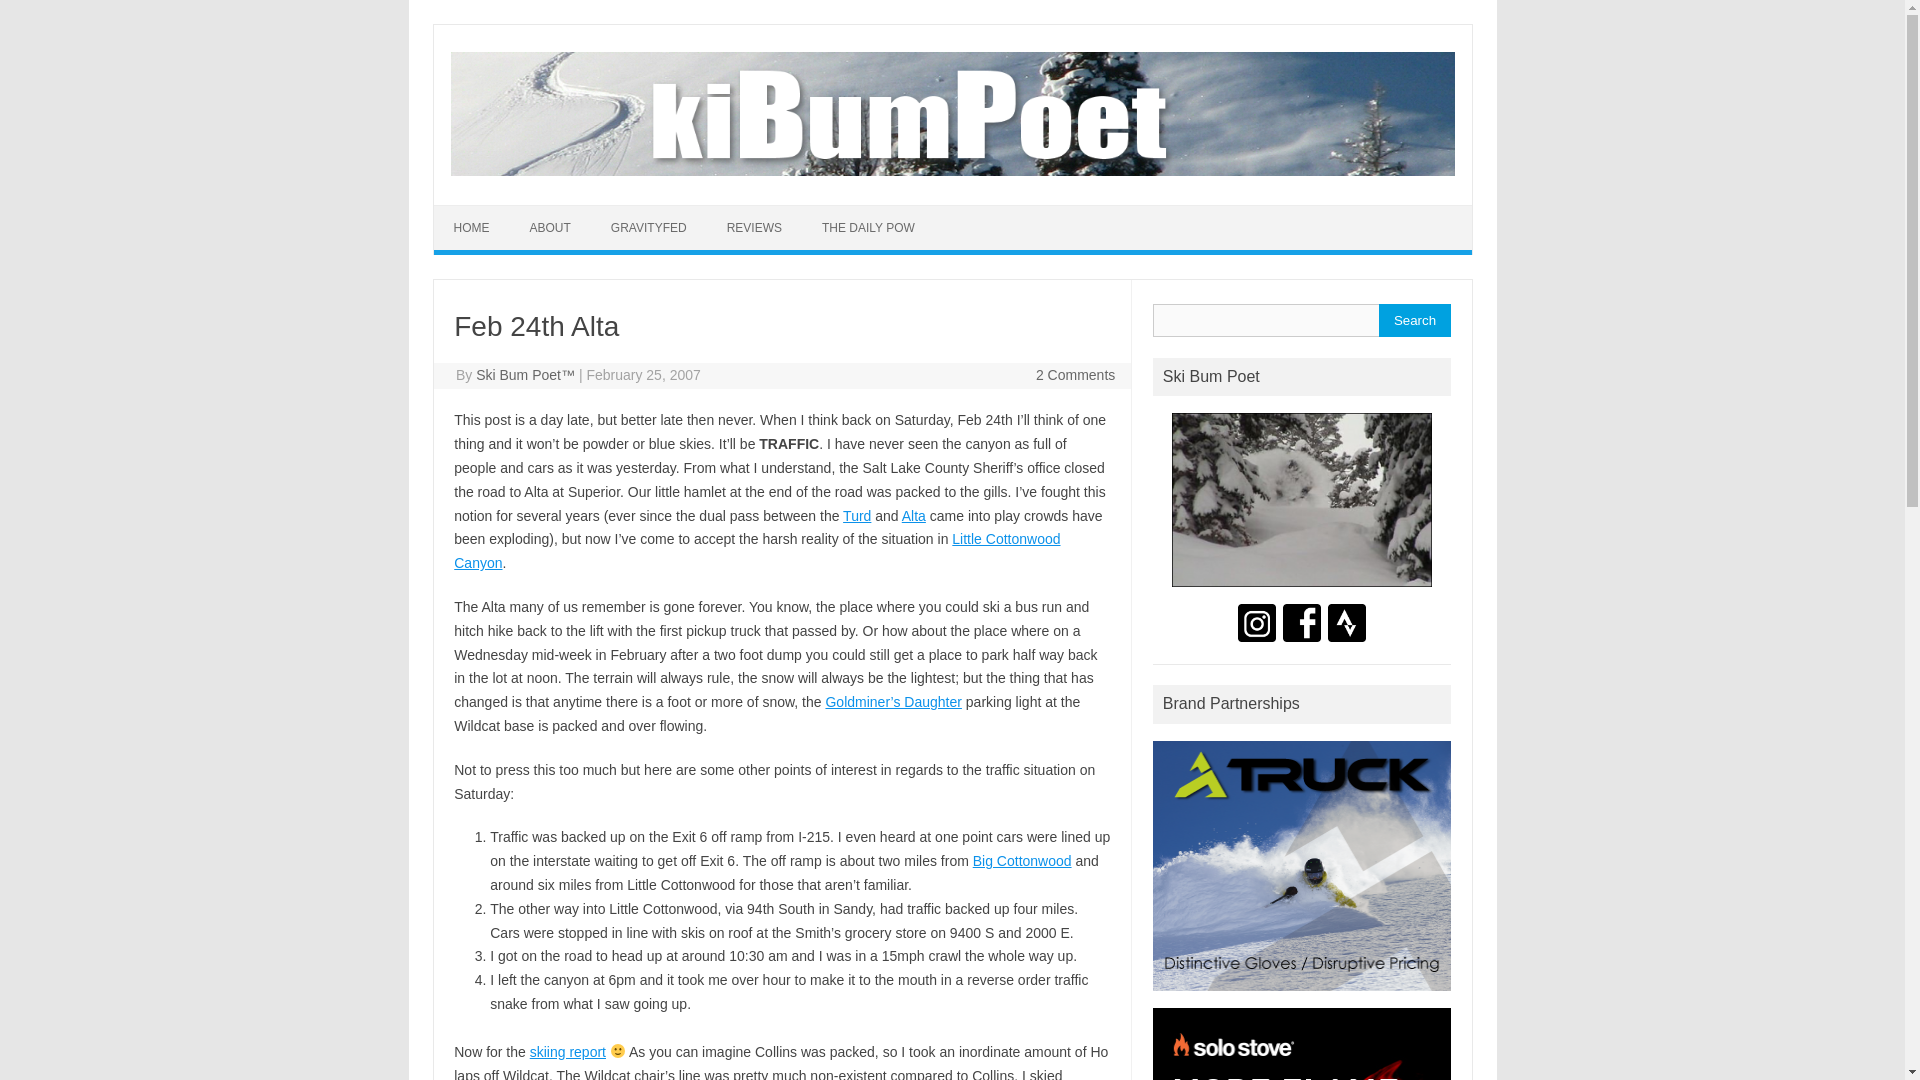 Image resolution: width=1920 pixels, height=1080 pixels. I want to click on GRAVITYFED, so click(648, 228).